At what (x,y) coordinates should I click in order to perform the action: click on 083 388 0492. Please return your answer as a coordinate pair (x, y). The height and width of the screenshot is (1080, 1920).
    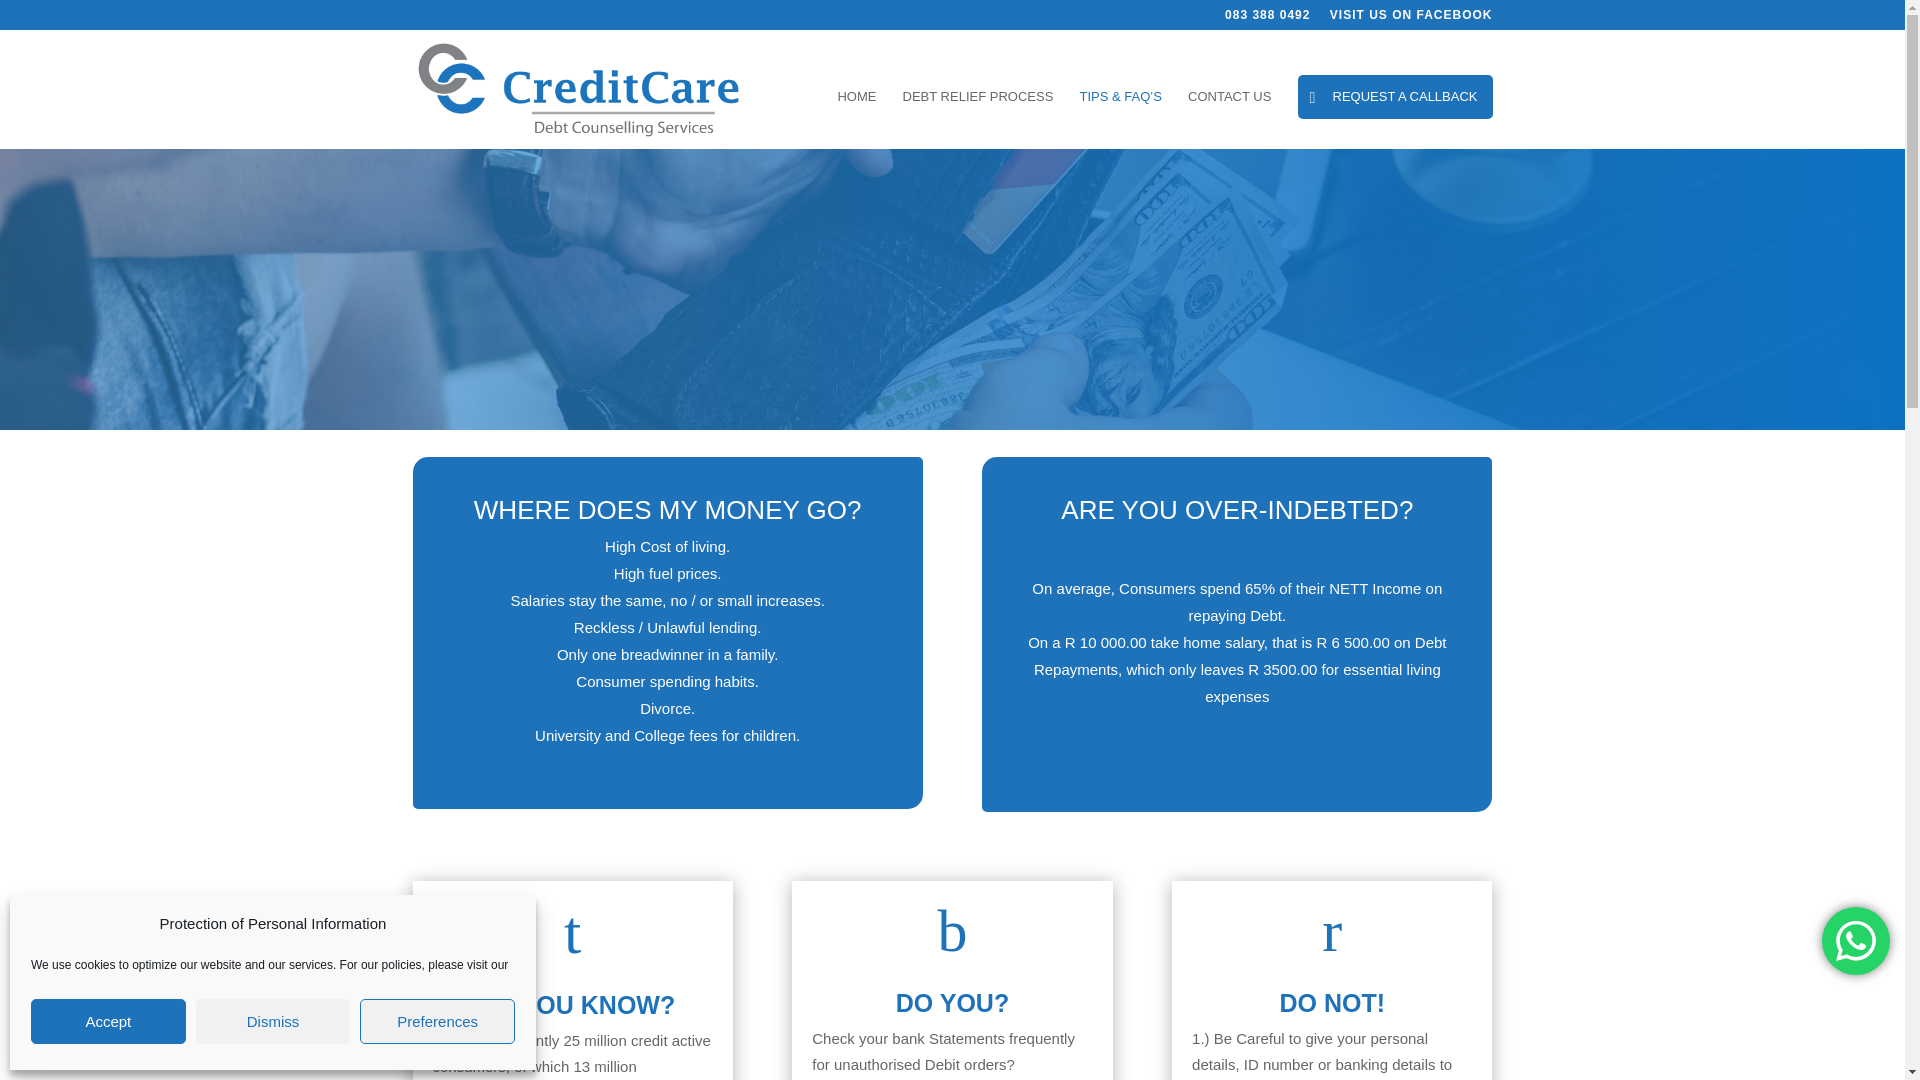
    Looking at the image, I should click on (1266, 19).